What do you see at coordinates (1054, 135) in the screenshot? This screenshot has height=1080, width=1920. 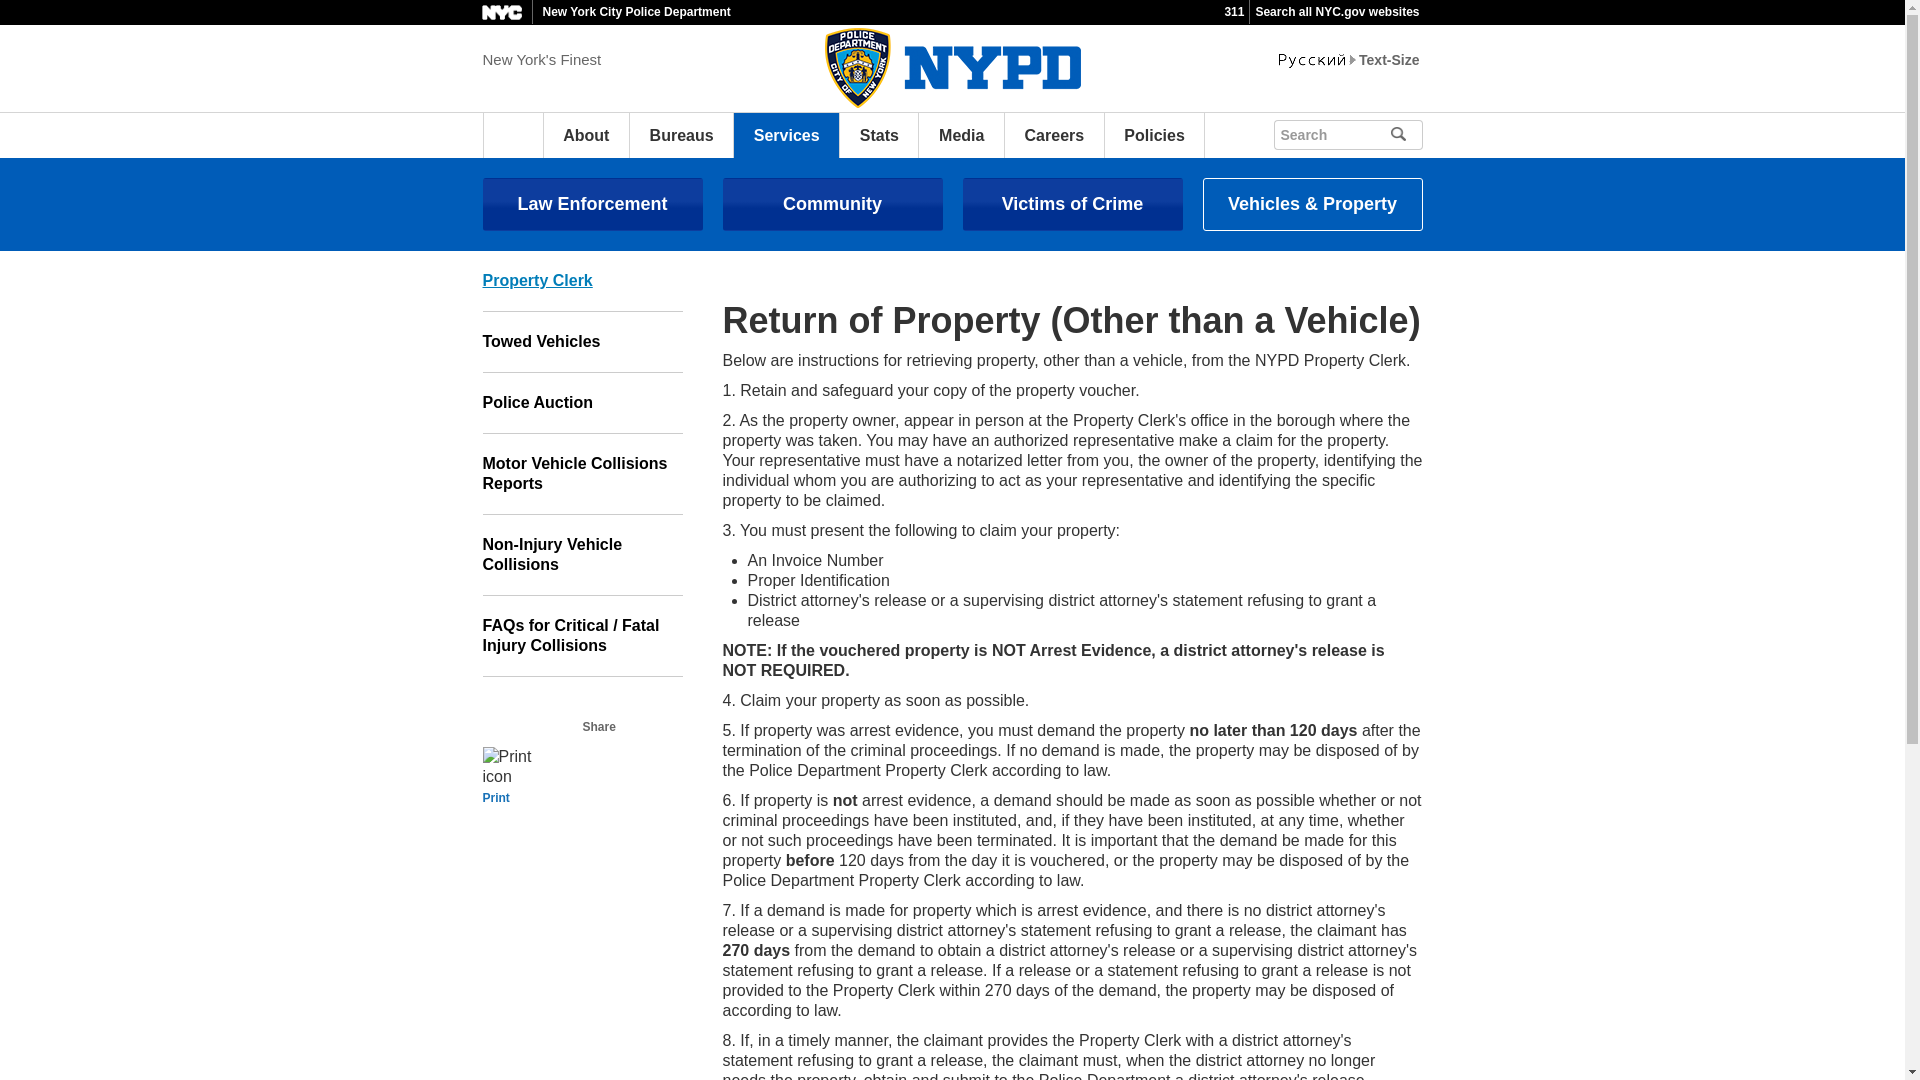 I see `Careers` at bounding box center [1054, 135].